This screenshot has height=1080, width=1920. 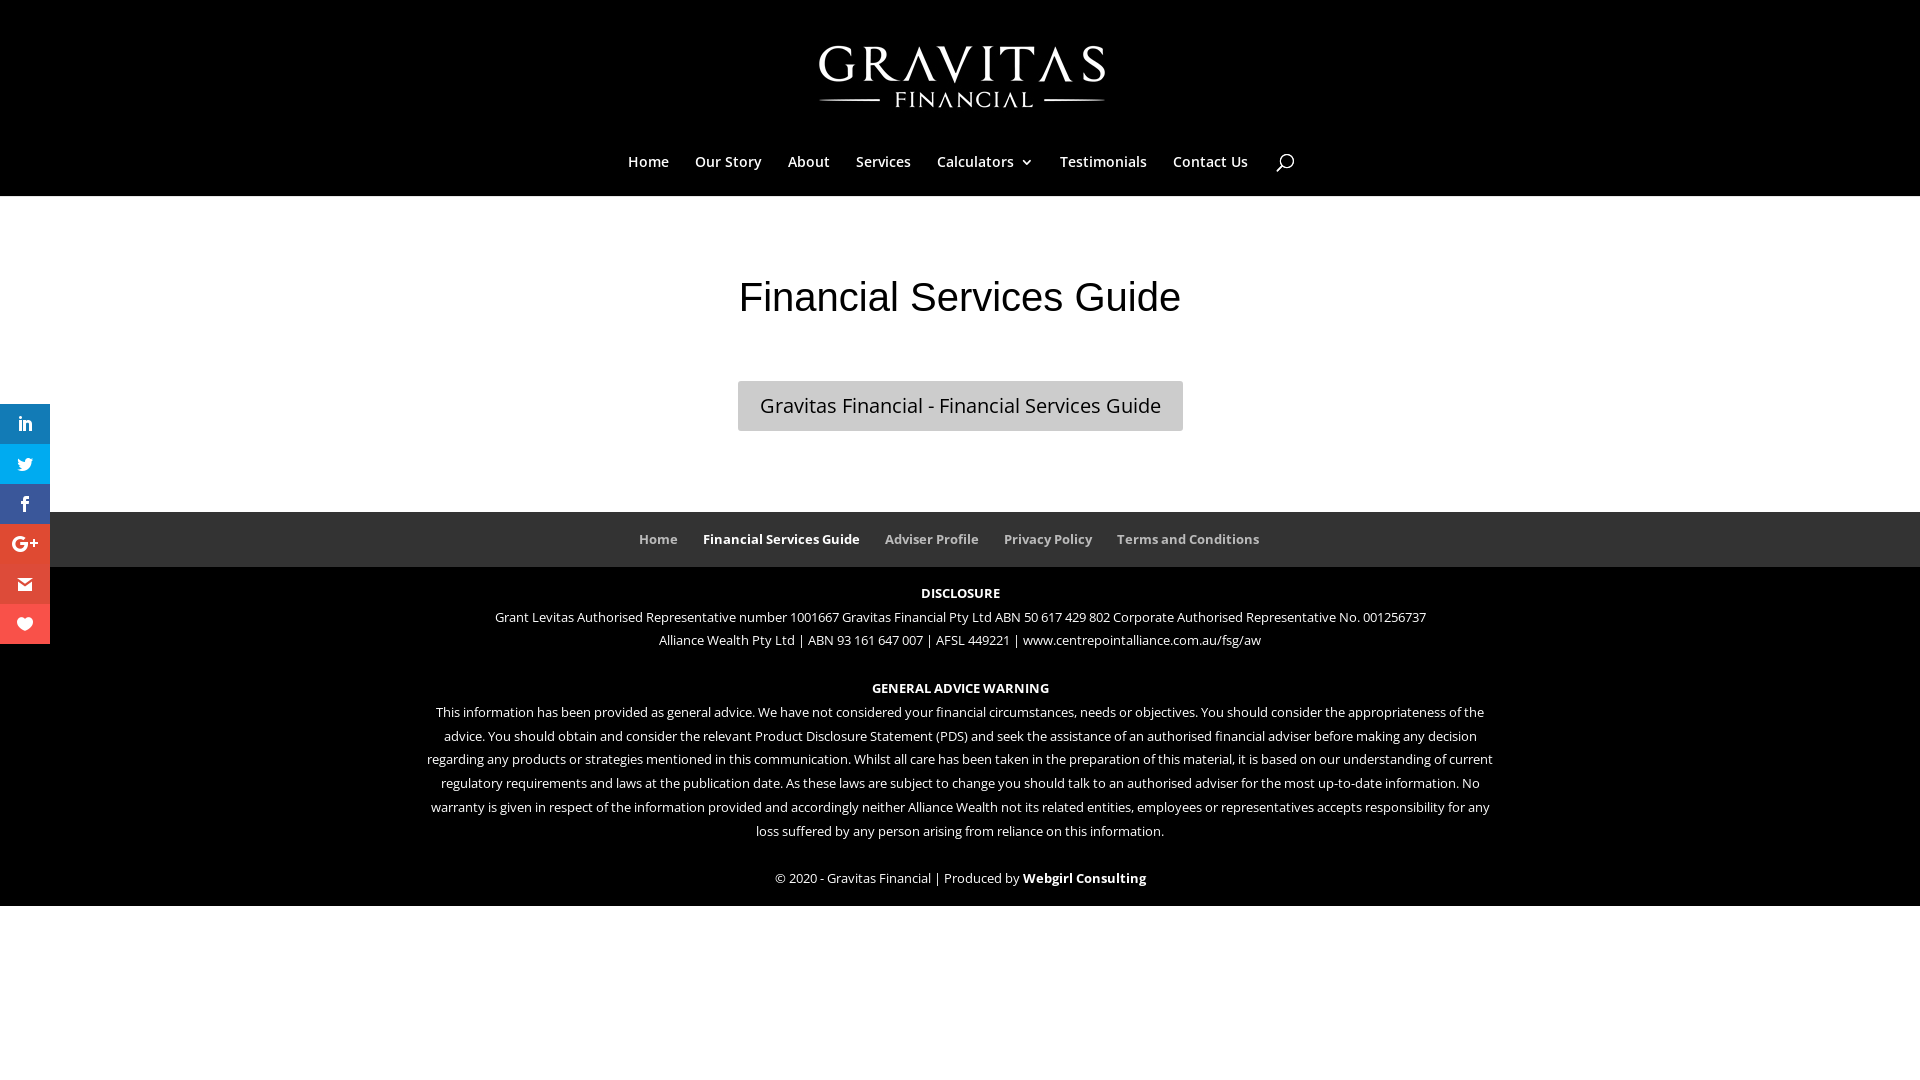 I want to click on Adviser Profile, so click(x=932, y=539).